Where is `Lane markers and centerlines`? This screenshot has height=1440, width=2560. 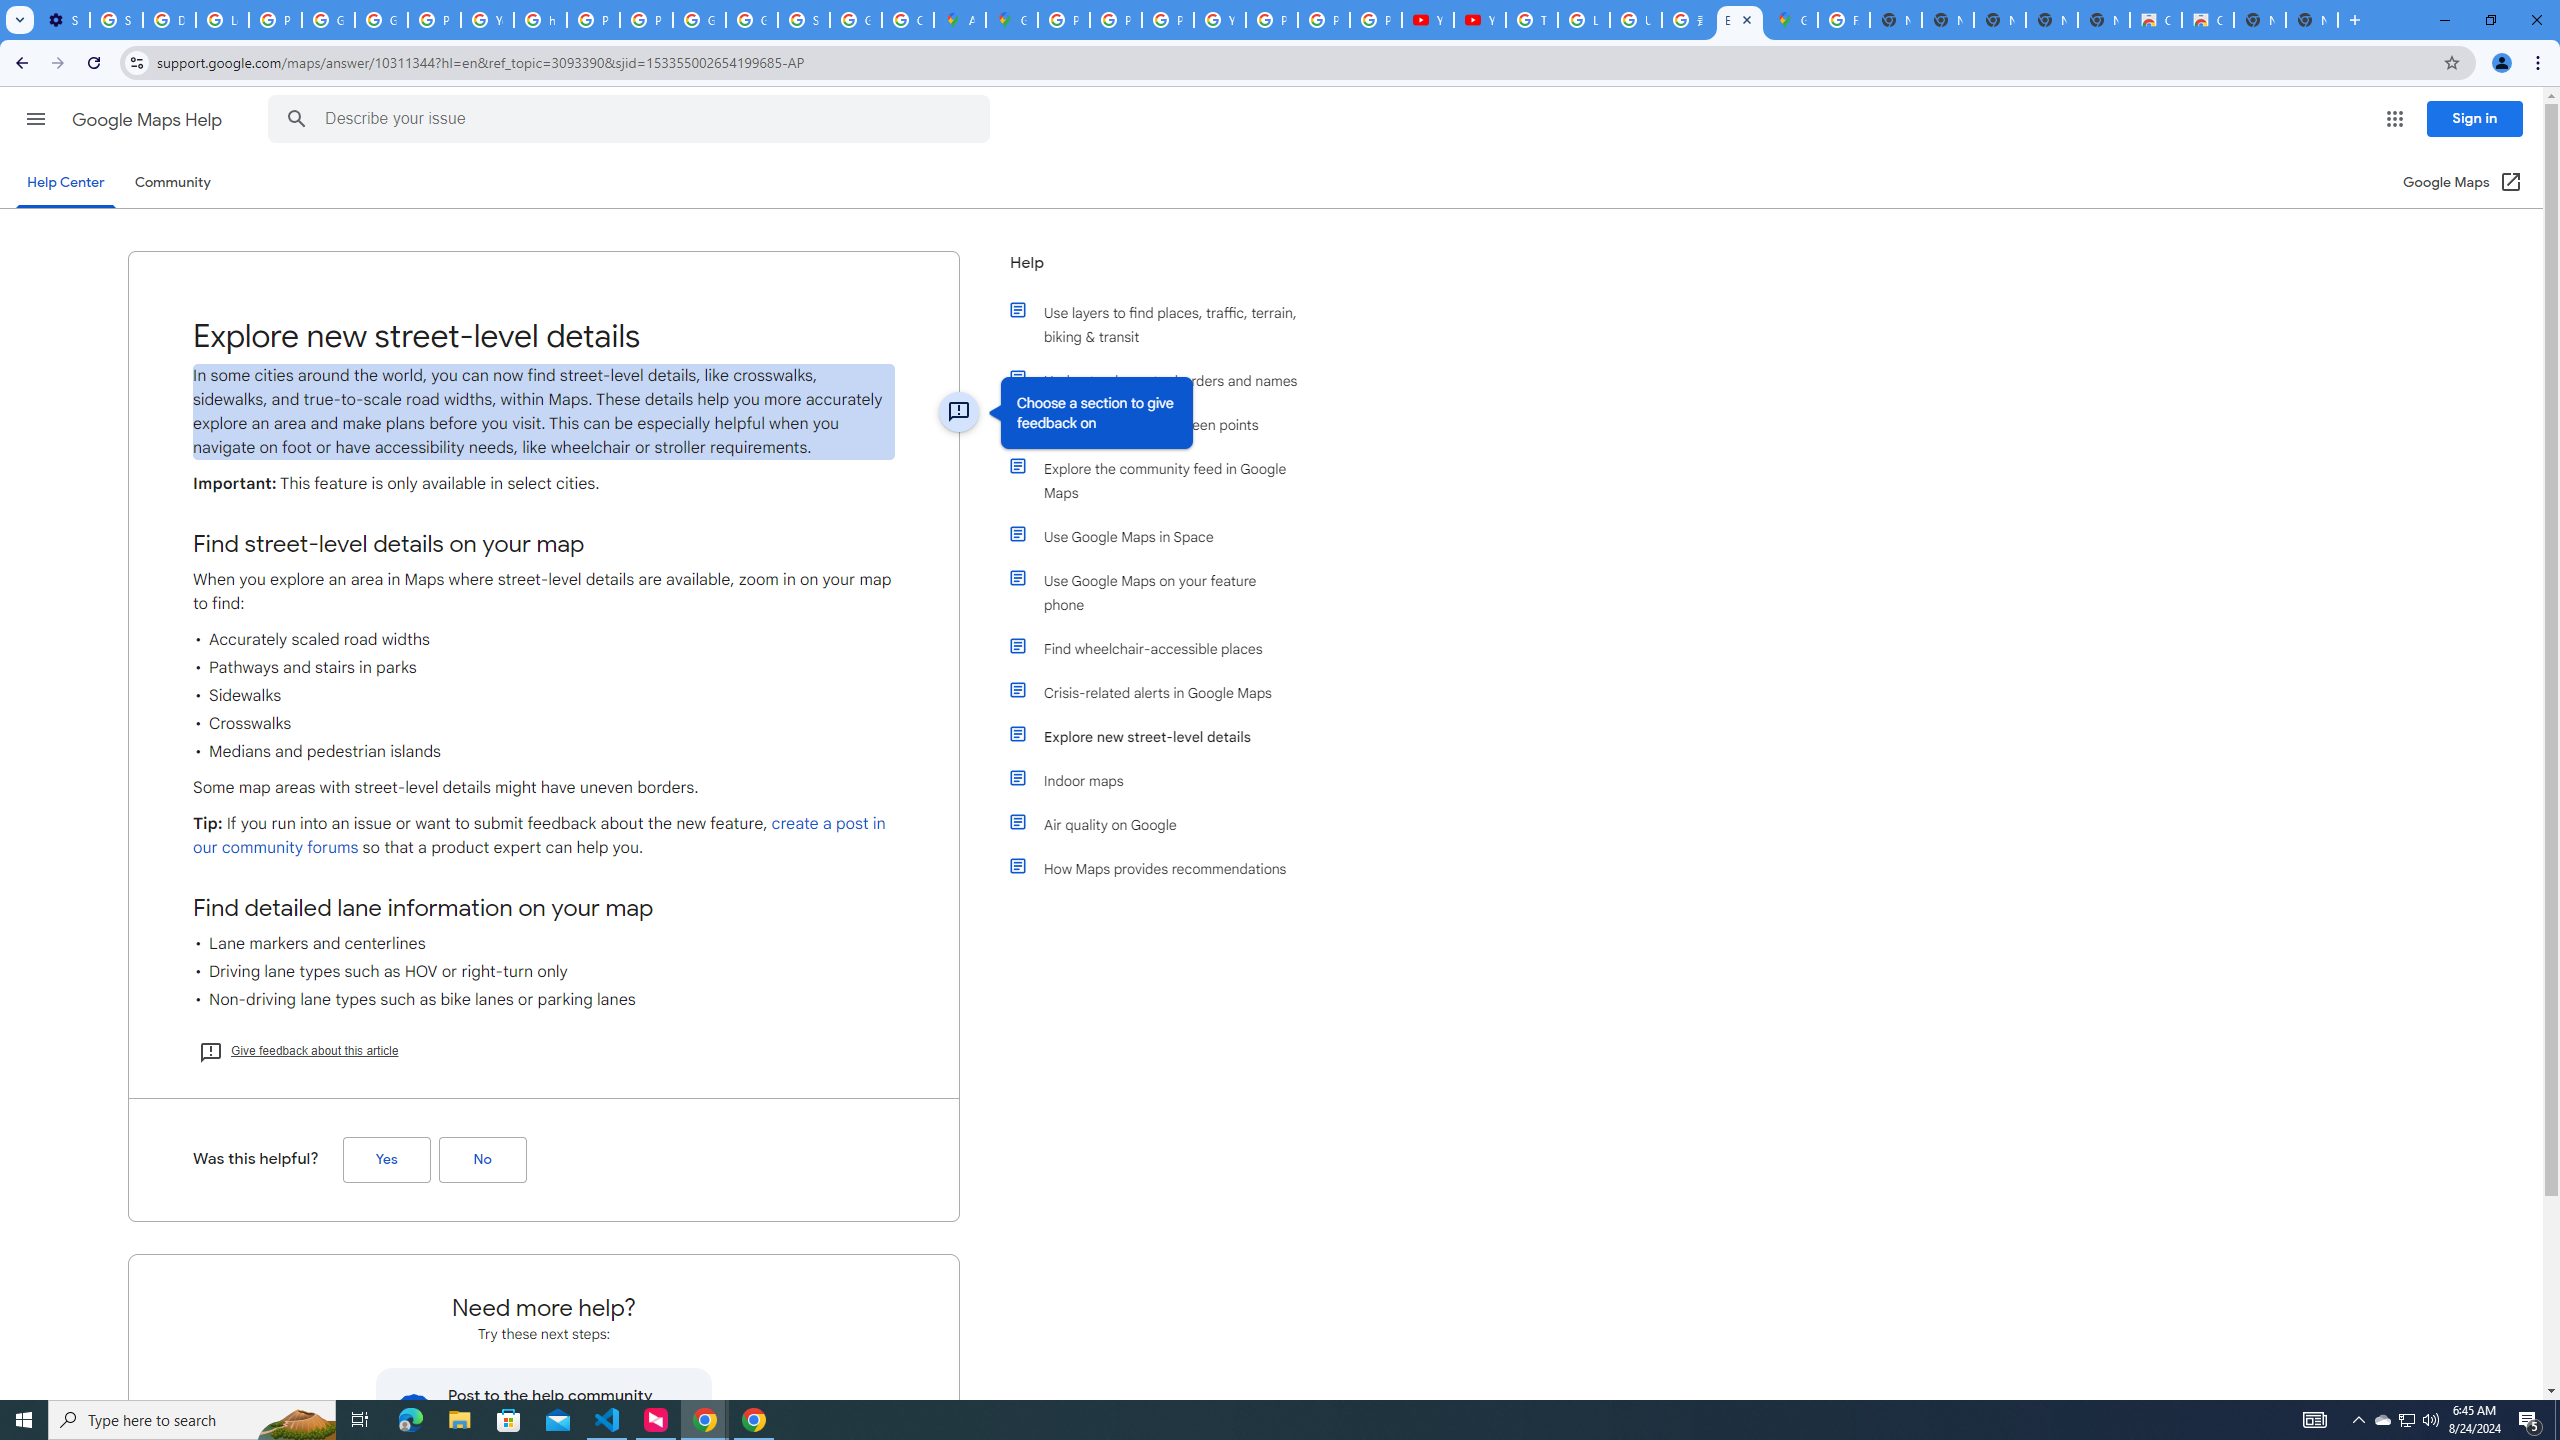 Lane markers and centerlines is located at coordinates (544, 944).